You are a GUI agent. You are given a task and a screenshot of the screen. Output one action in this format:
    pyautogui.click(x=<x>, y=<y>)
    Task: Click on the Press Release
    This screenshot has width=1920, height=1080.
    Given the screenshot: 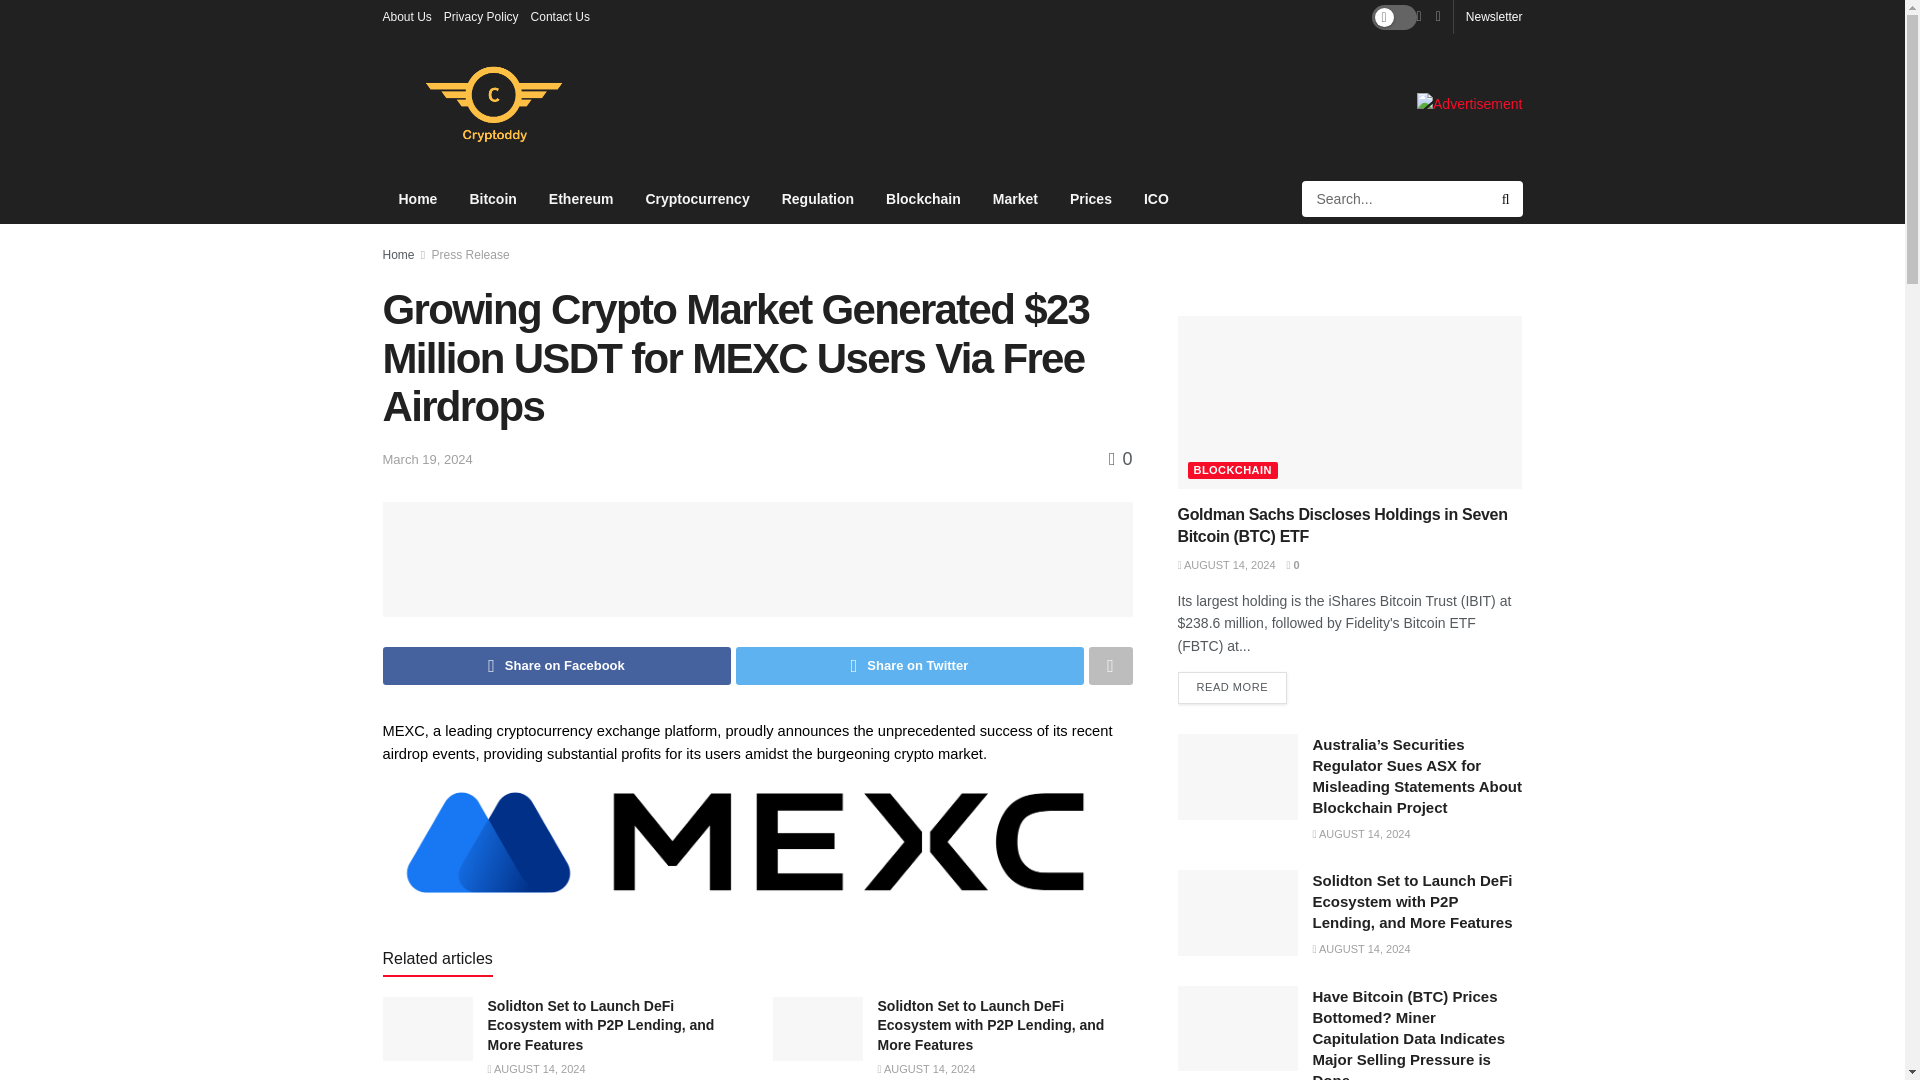 What is the action you would take?
    pyautogui.click(x=471, y=255)
    